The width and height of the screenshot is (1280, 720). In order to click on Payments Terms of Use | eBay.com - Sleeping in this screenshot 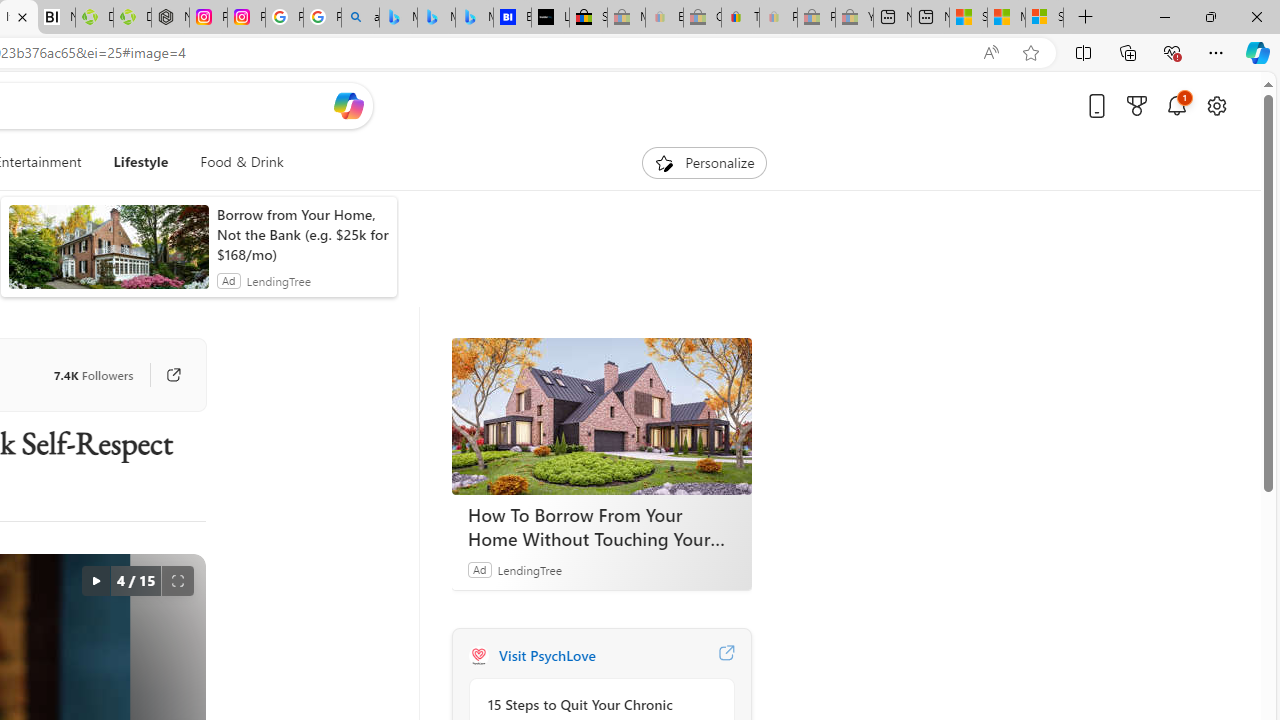, I will do `click(778, 18)`.